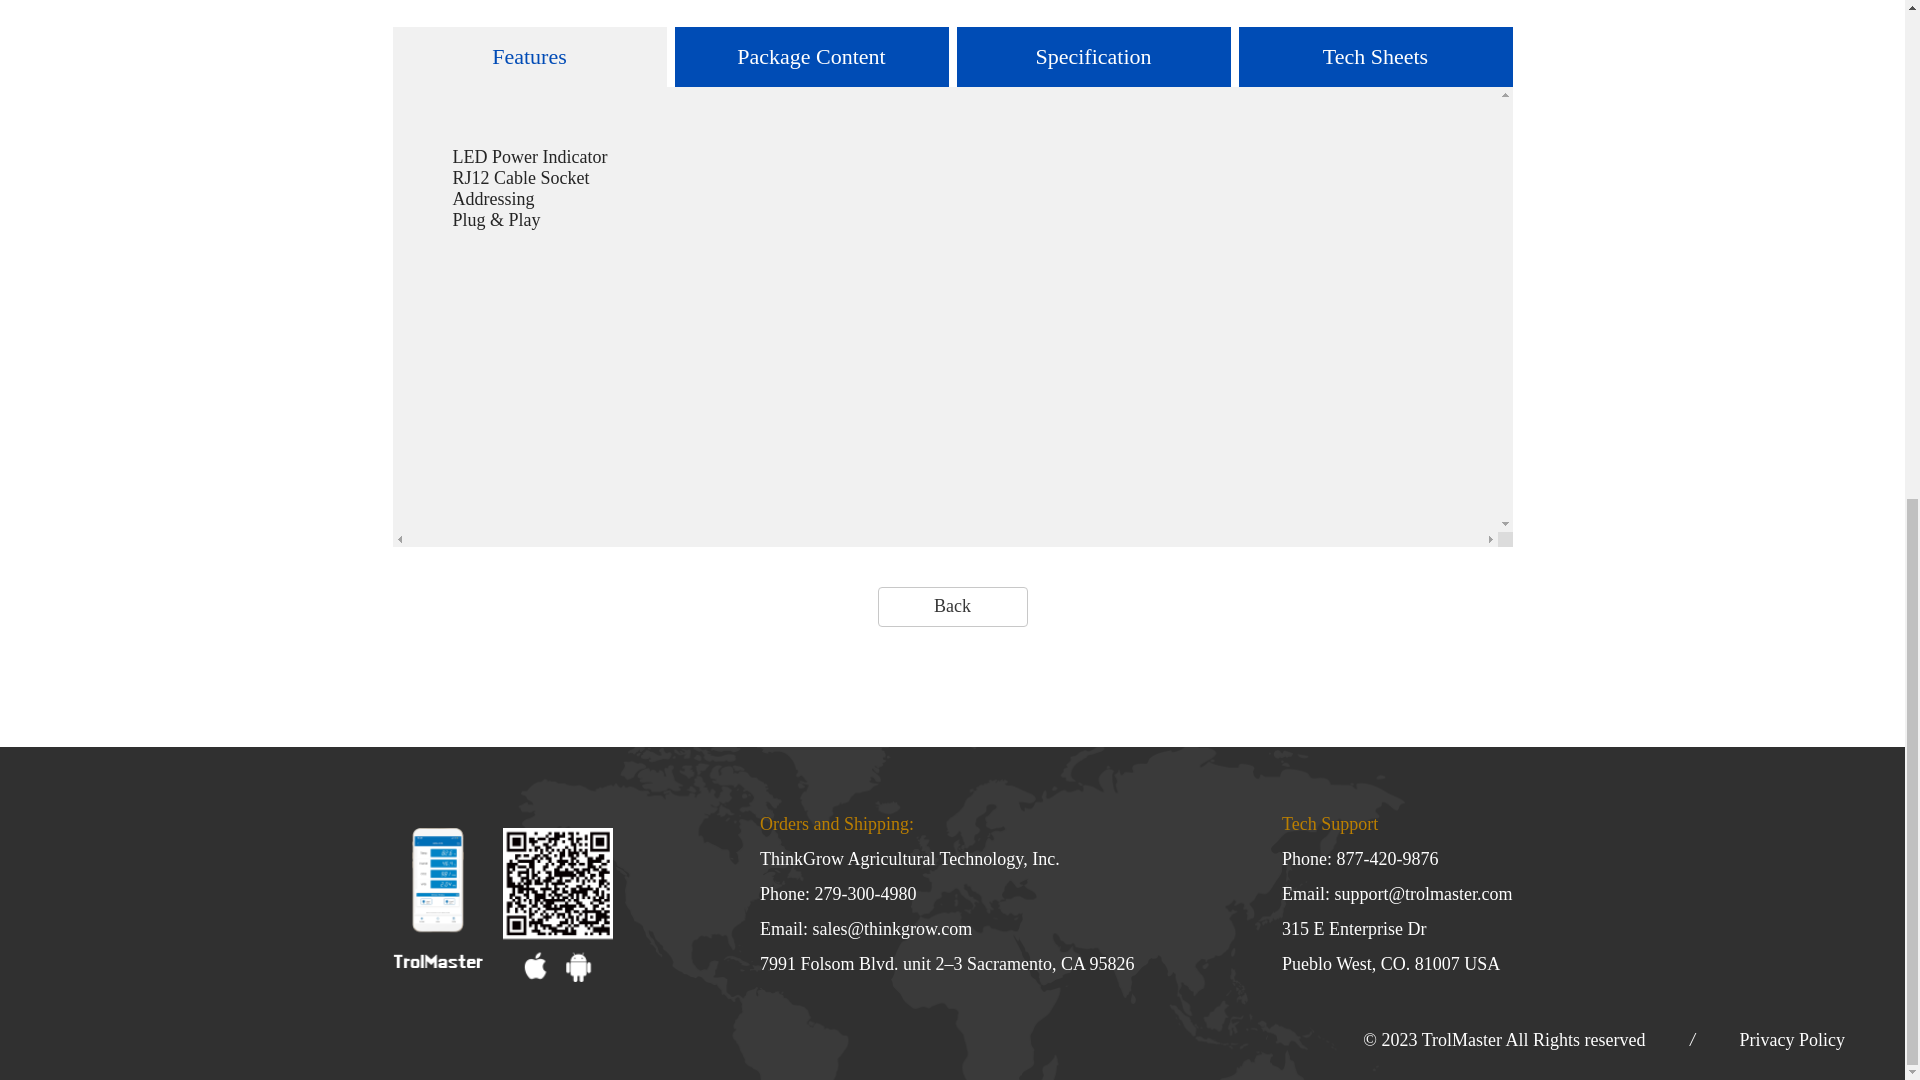 This screenshot has width=1920, height=1080. Describe the element at coordinates (1792, 1040) in the screenshot. I see `Privacy Policy` at that location.